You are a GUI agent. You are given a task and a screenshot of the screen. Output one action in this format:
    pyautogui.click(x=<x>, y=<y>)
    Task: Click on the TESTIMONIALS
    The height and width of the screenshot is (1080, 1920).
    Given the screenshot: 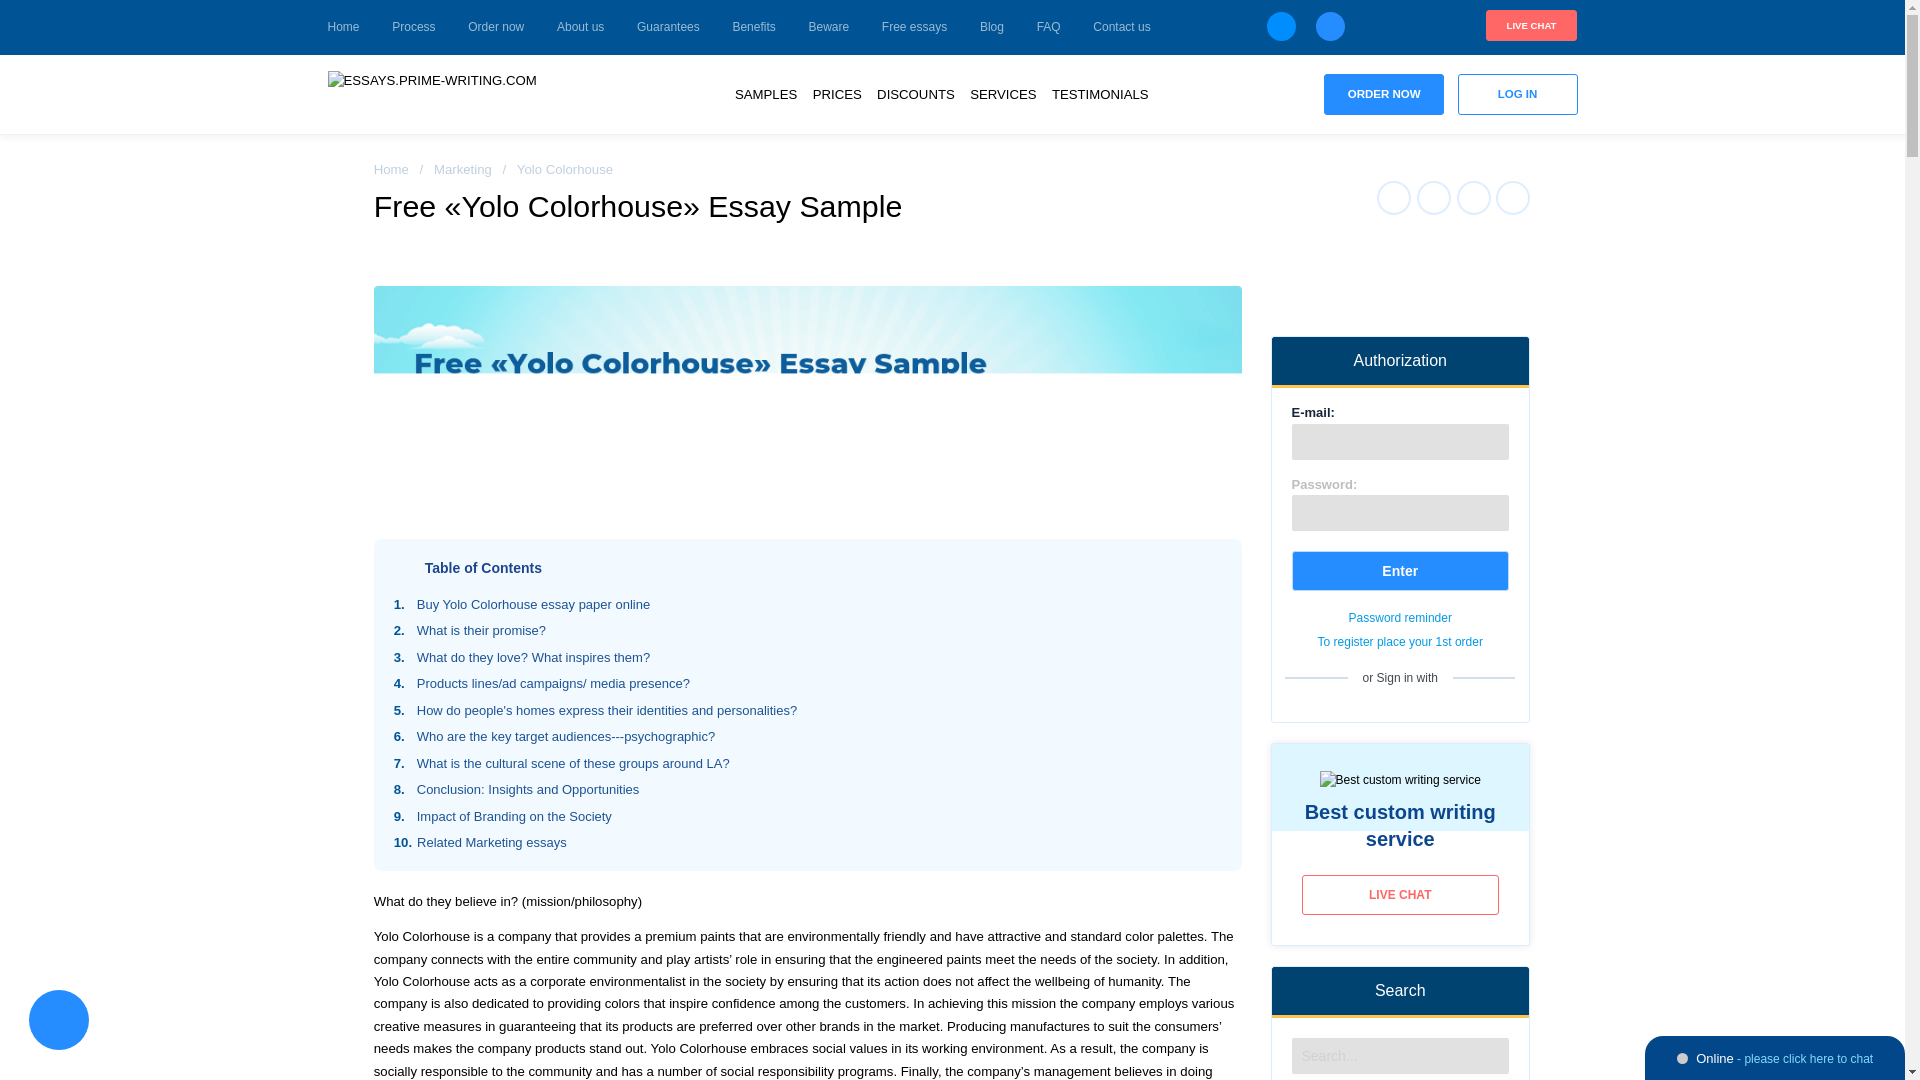 What is the action you would take?
    pyautogui.click(x=1100, y=94)
    